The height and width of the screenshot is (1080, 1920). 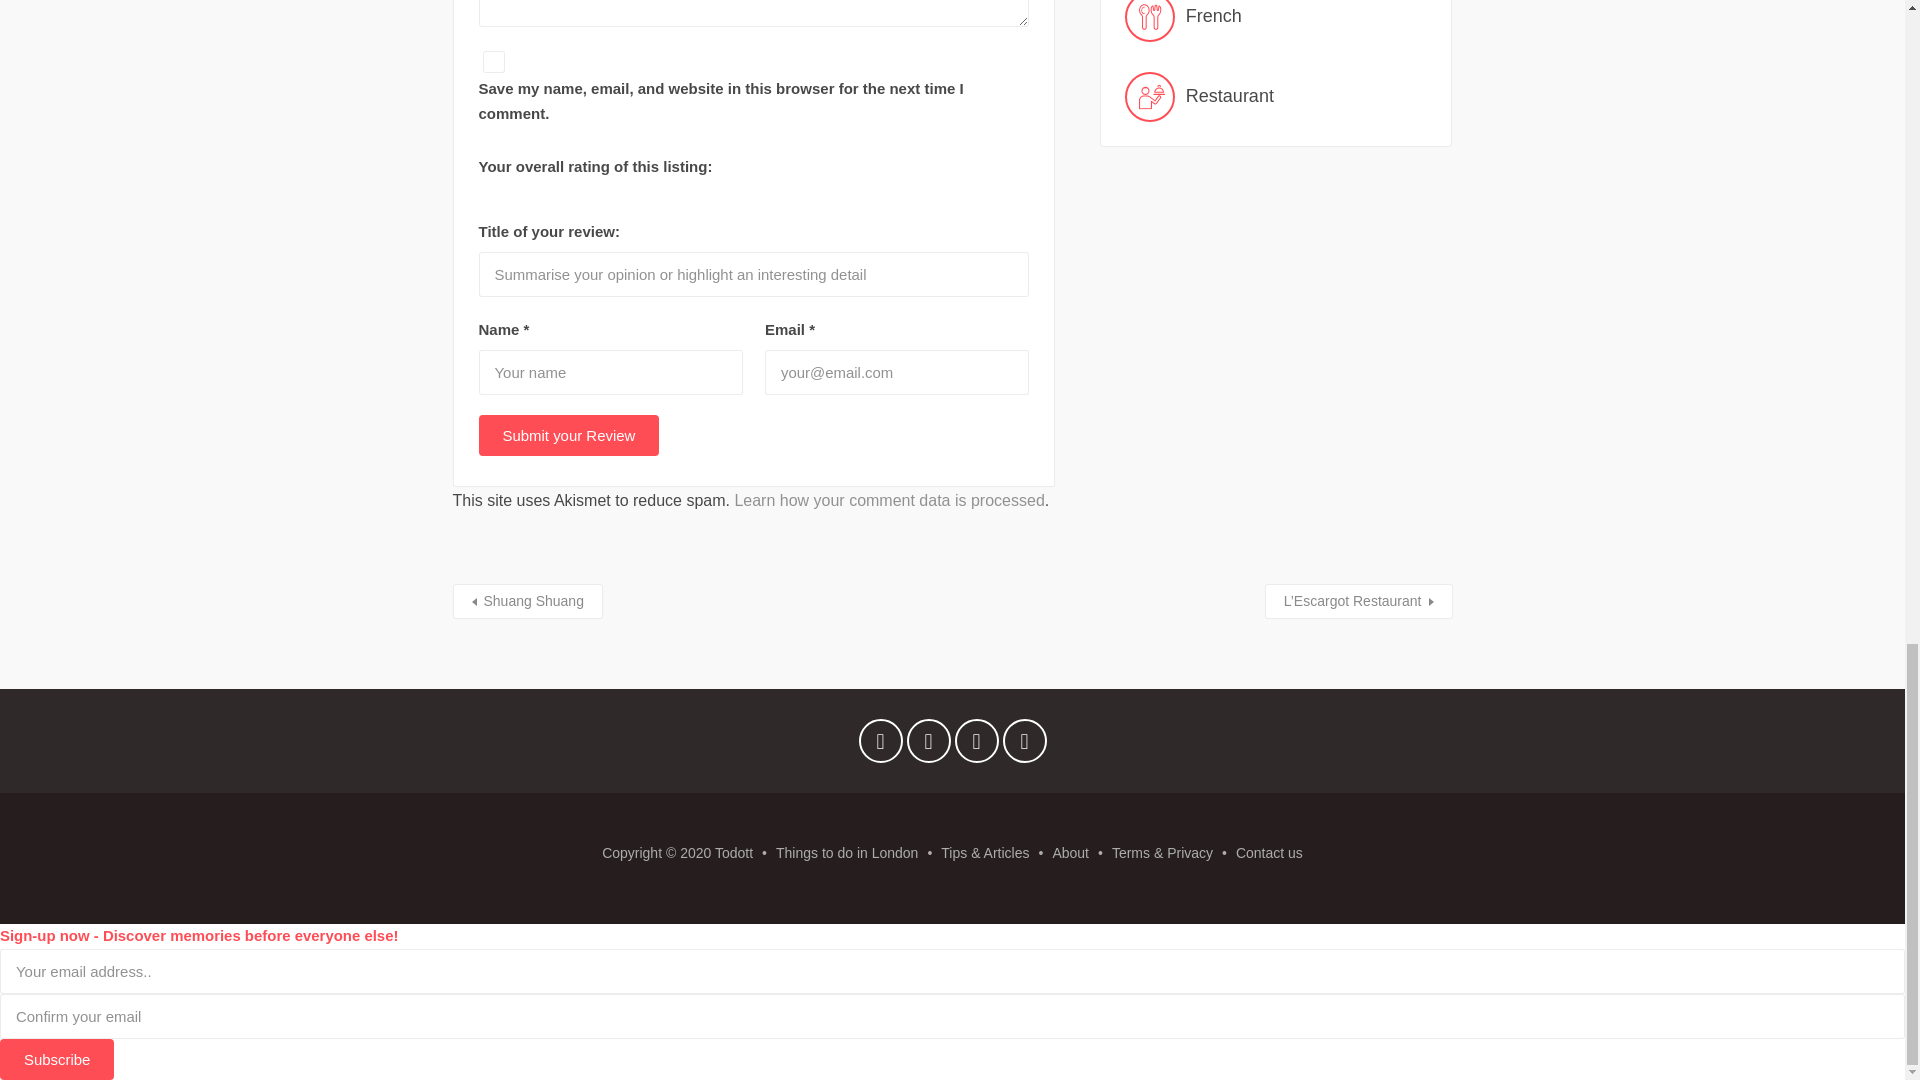 I want to click on Learn how your comment data is processed, so click(x=888, y=500).